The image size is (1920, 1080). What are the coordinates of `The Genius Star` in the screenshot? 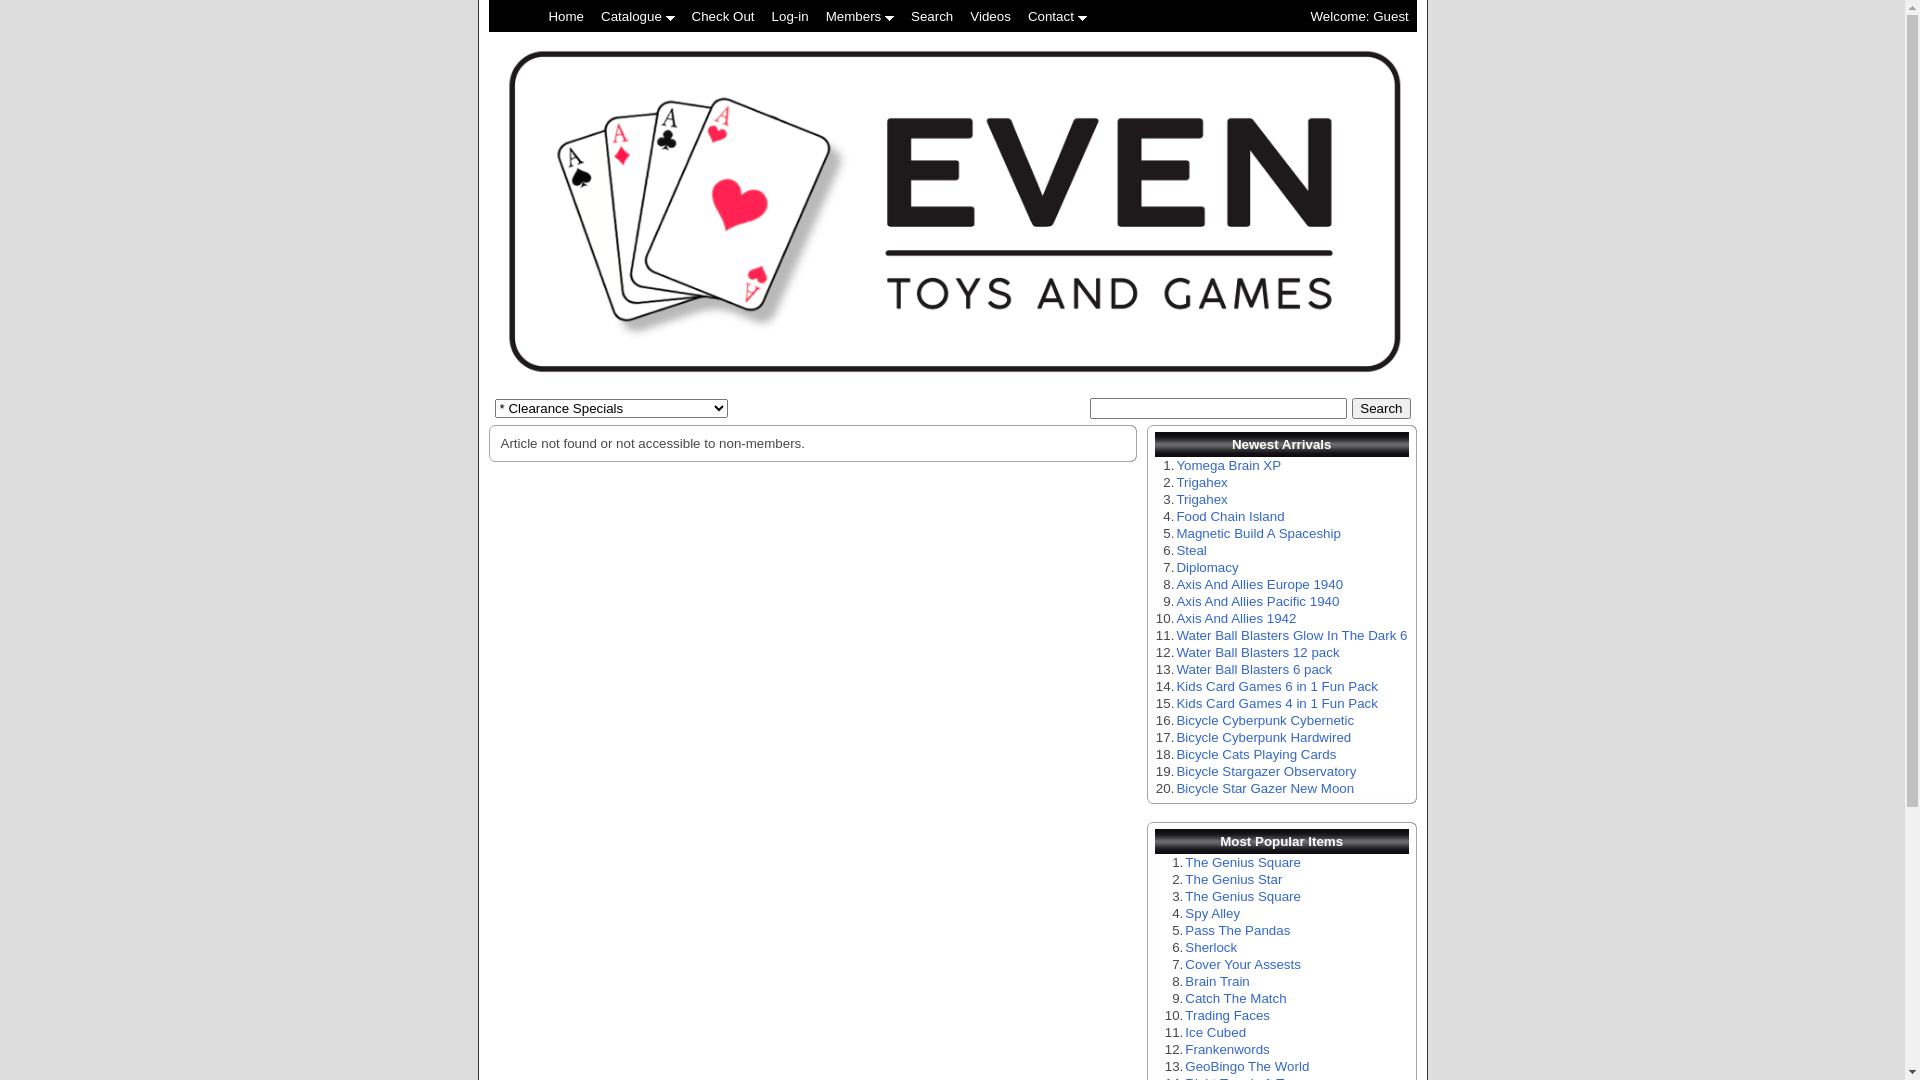 It's located at (1234, 880).